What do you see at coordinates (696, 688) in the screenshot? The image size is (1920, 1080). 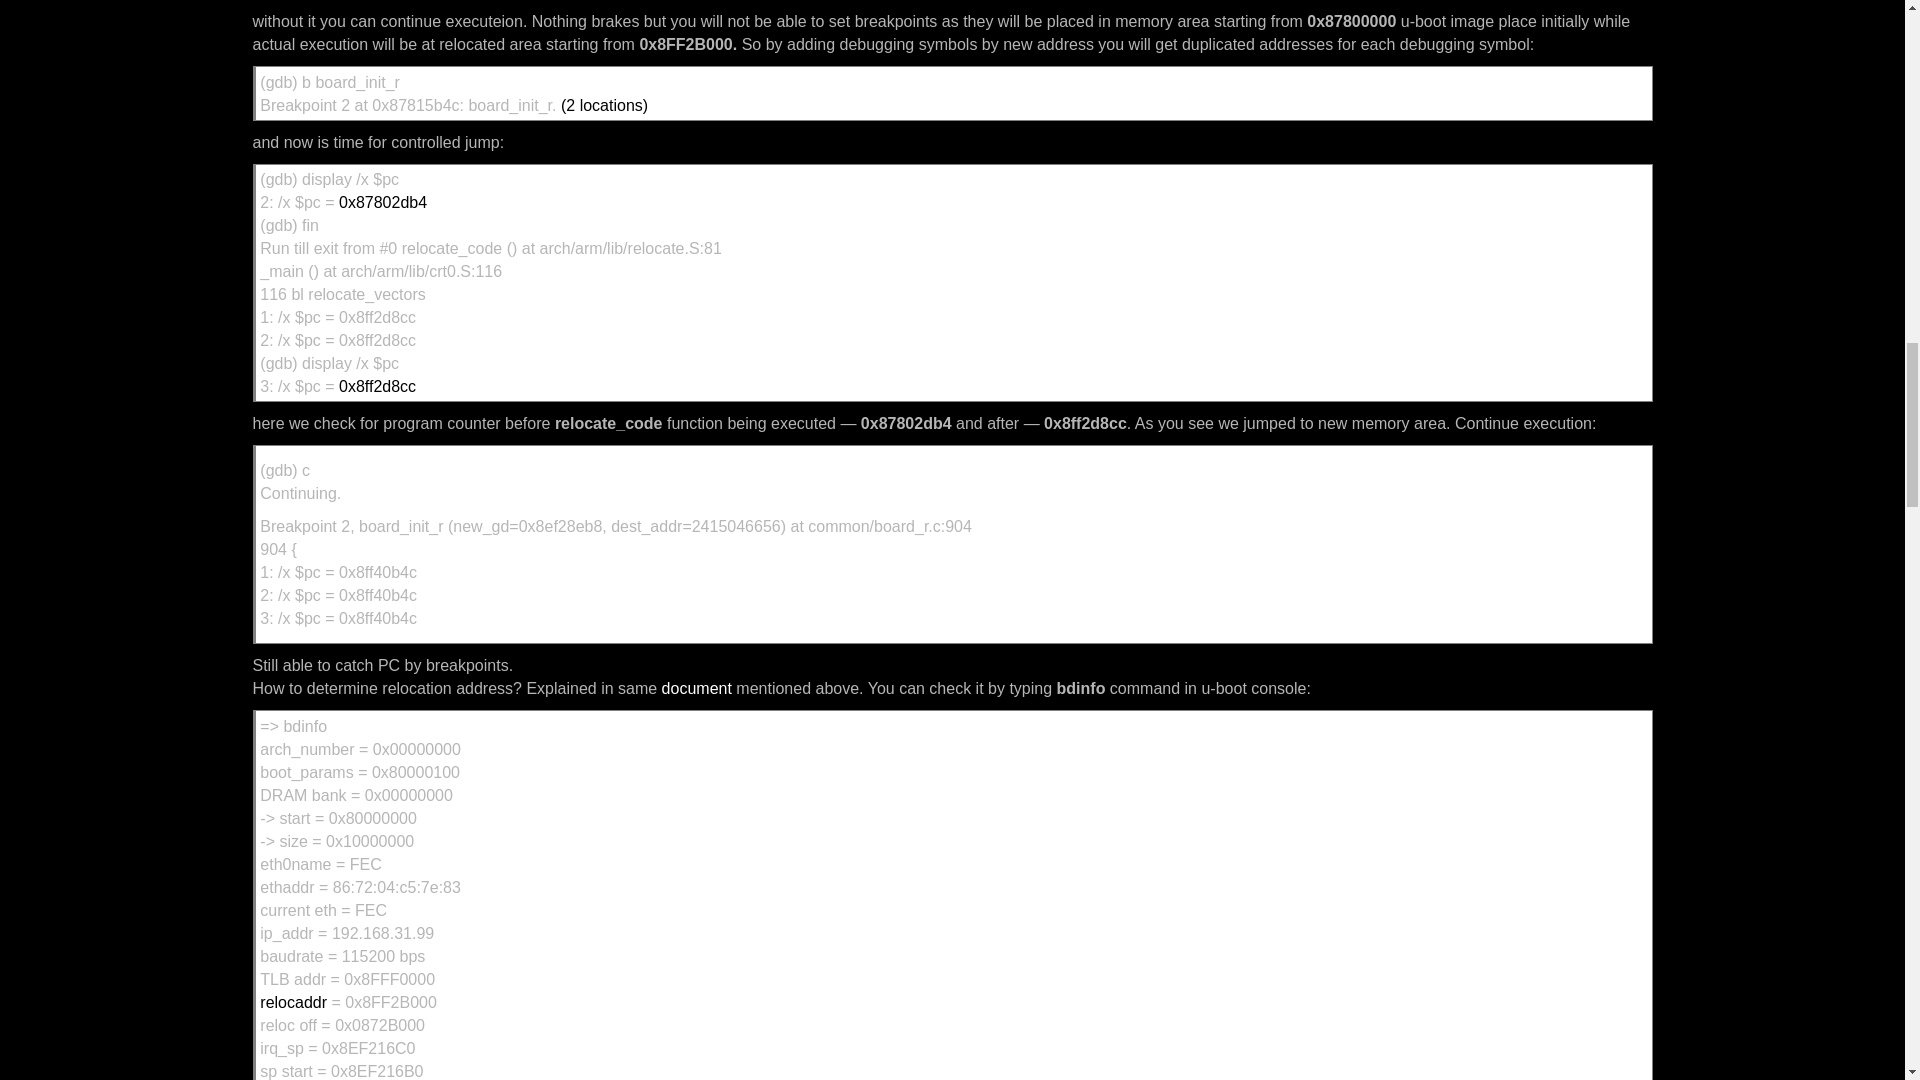 I see `document` at bounding box center [696, 688].